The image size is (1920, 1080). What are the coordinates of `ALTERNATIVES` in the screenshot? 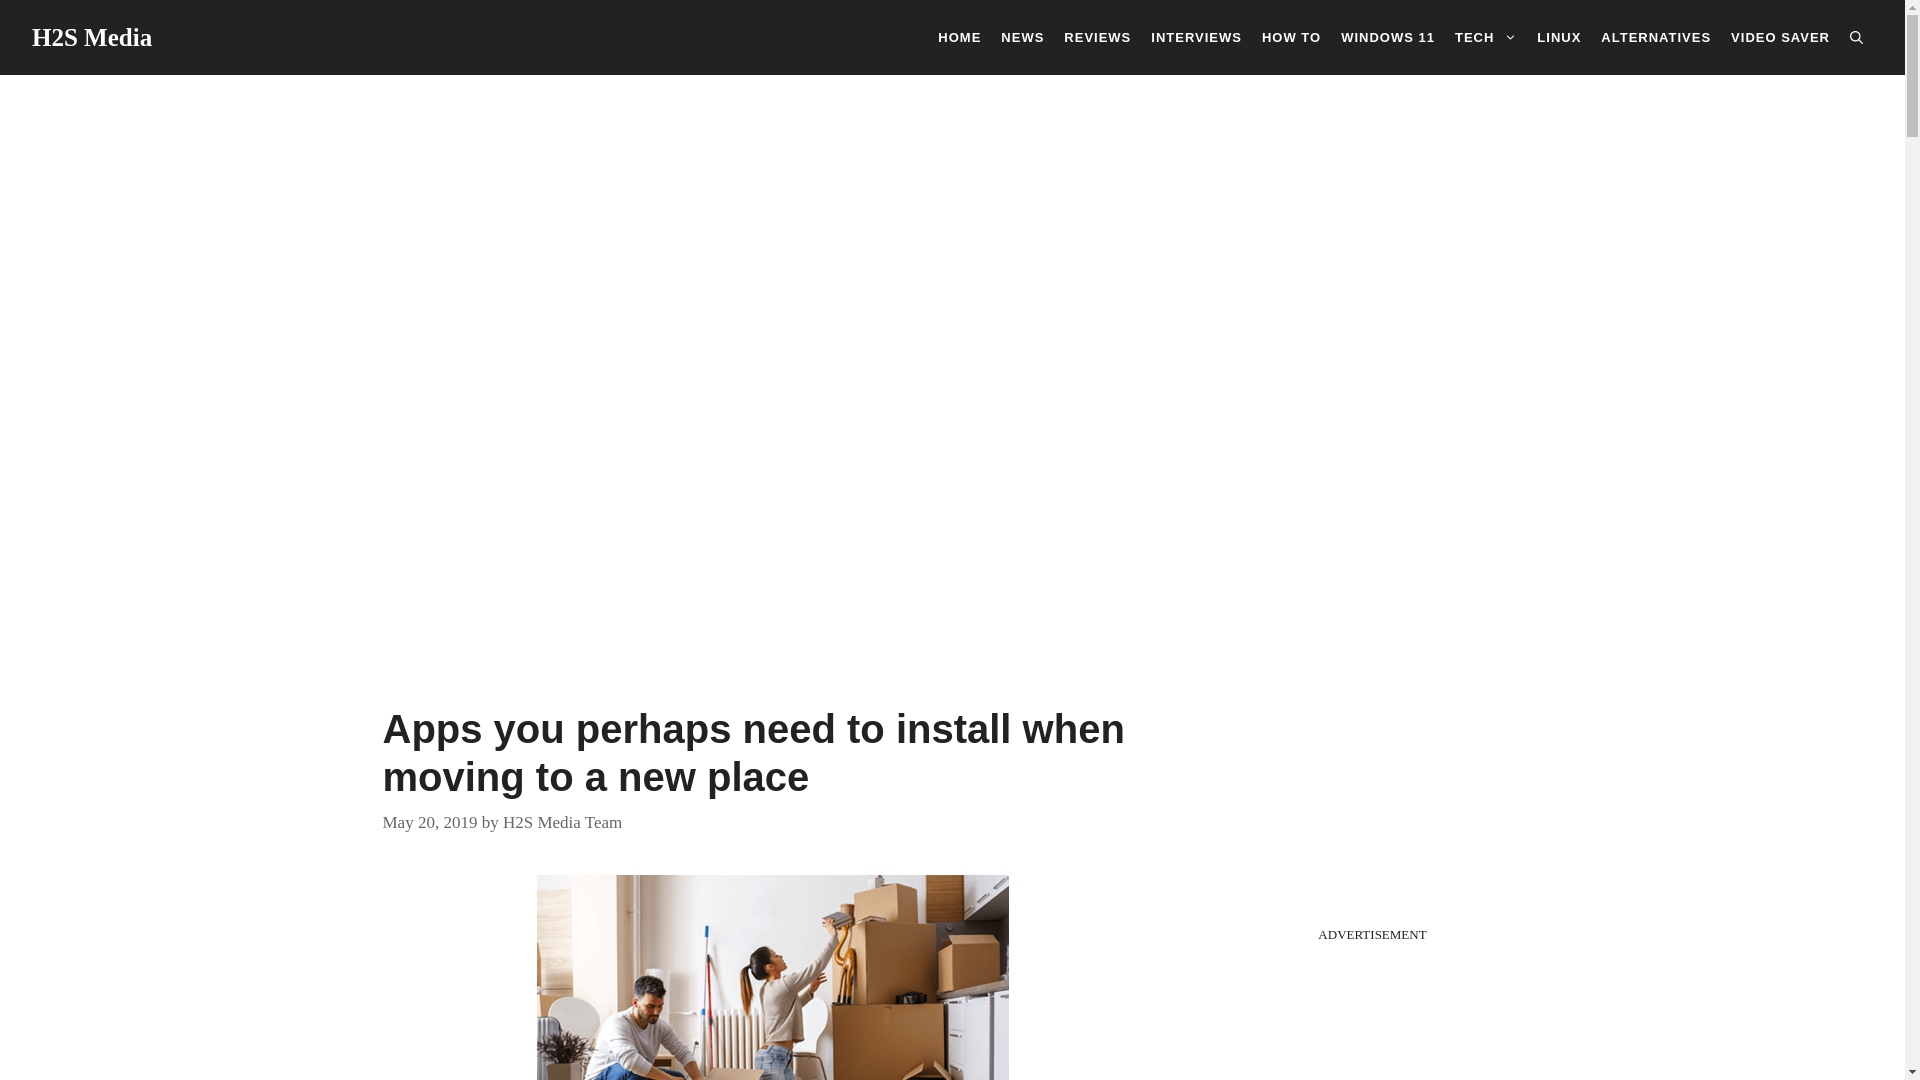 It's located at (1656, 36).